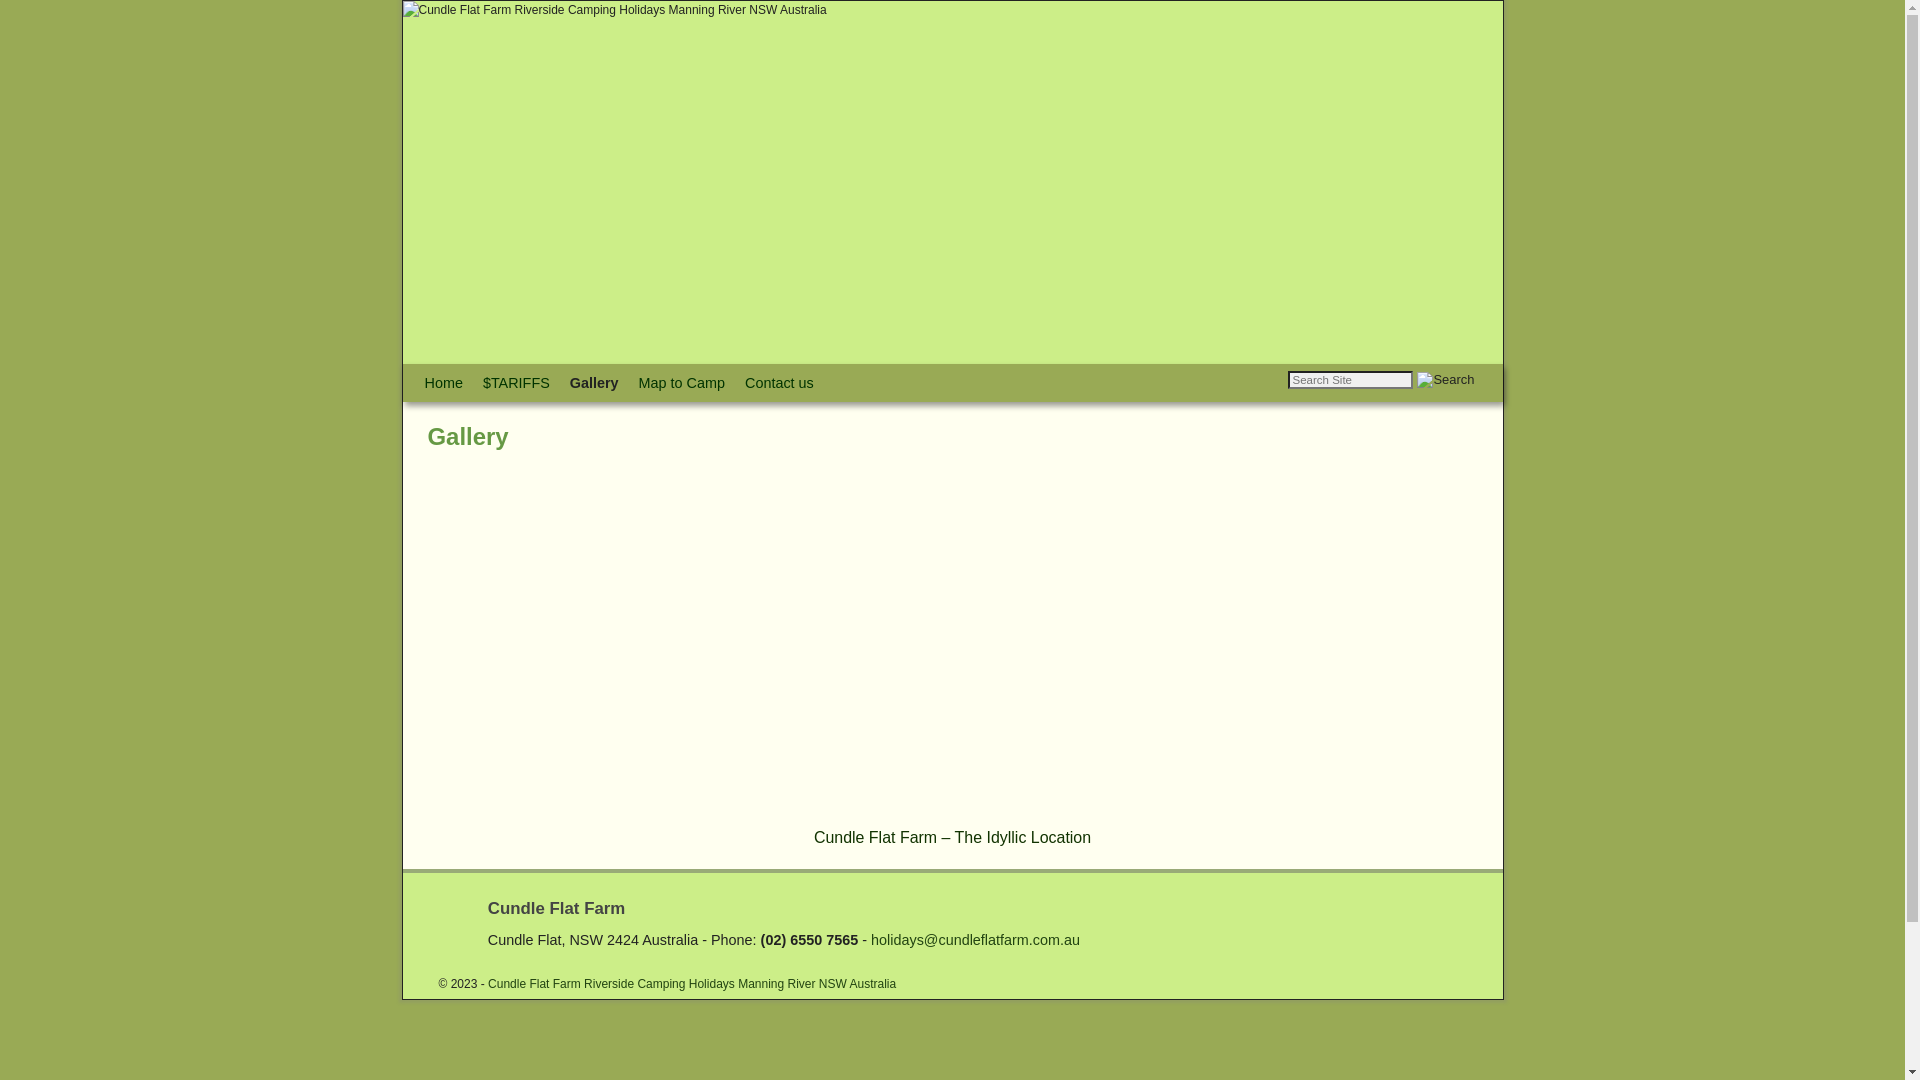 This screenshot has width=1920, height=1080. I want to click on Skip to secondary content, so click(471, 373).